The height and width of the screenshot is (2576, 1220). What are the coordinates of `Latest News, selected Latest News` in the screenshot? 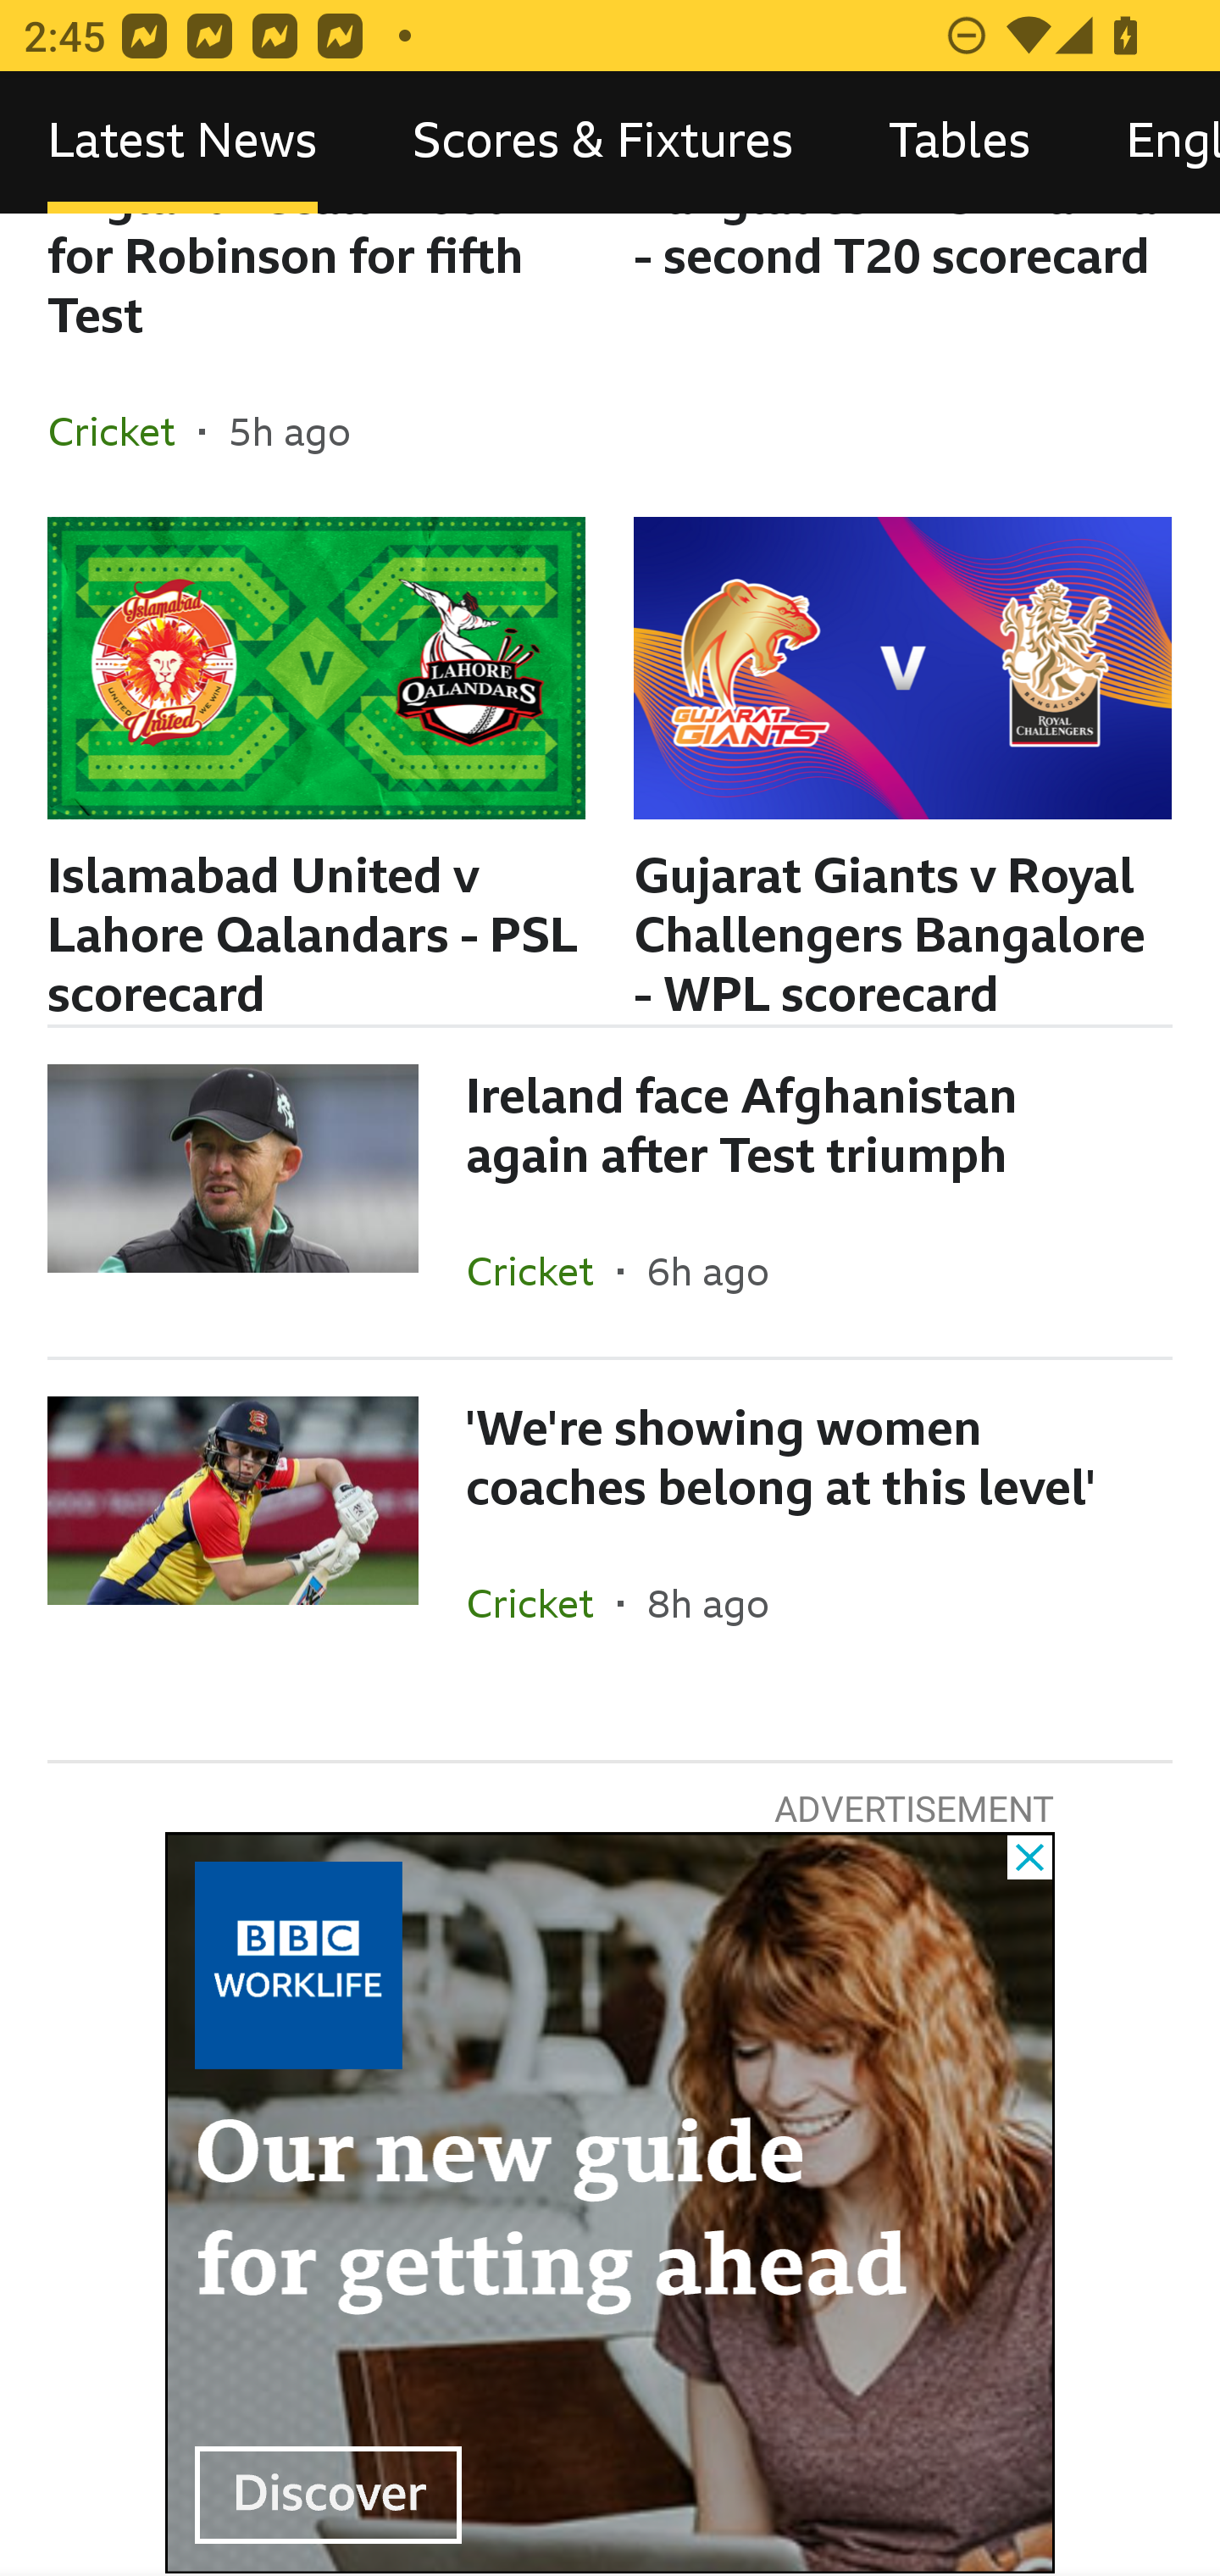 It's located at (182, 142).